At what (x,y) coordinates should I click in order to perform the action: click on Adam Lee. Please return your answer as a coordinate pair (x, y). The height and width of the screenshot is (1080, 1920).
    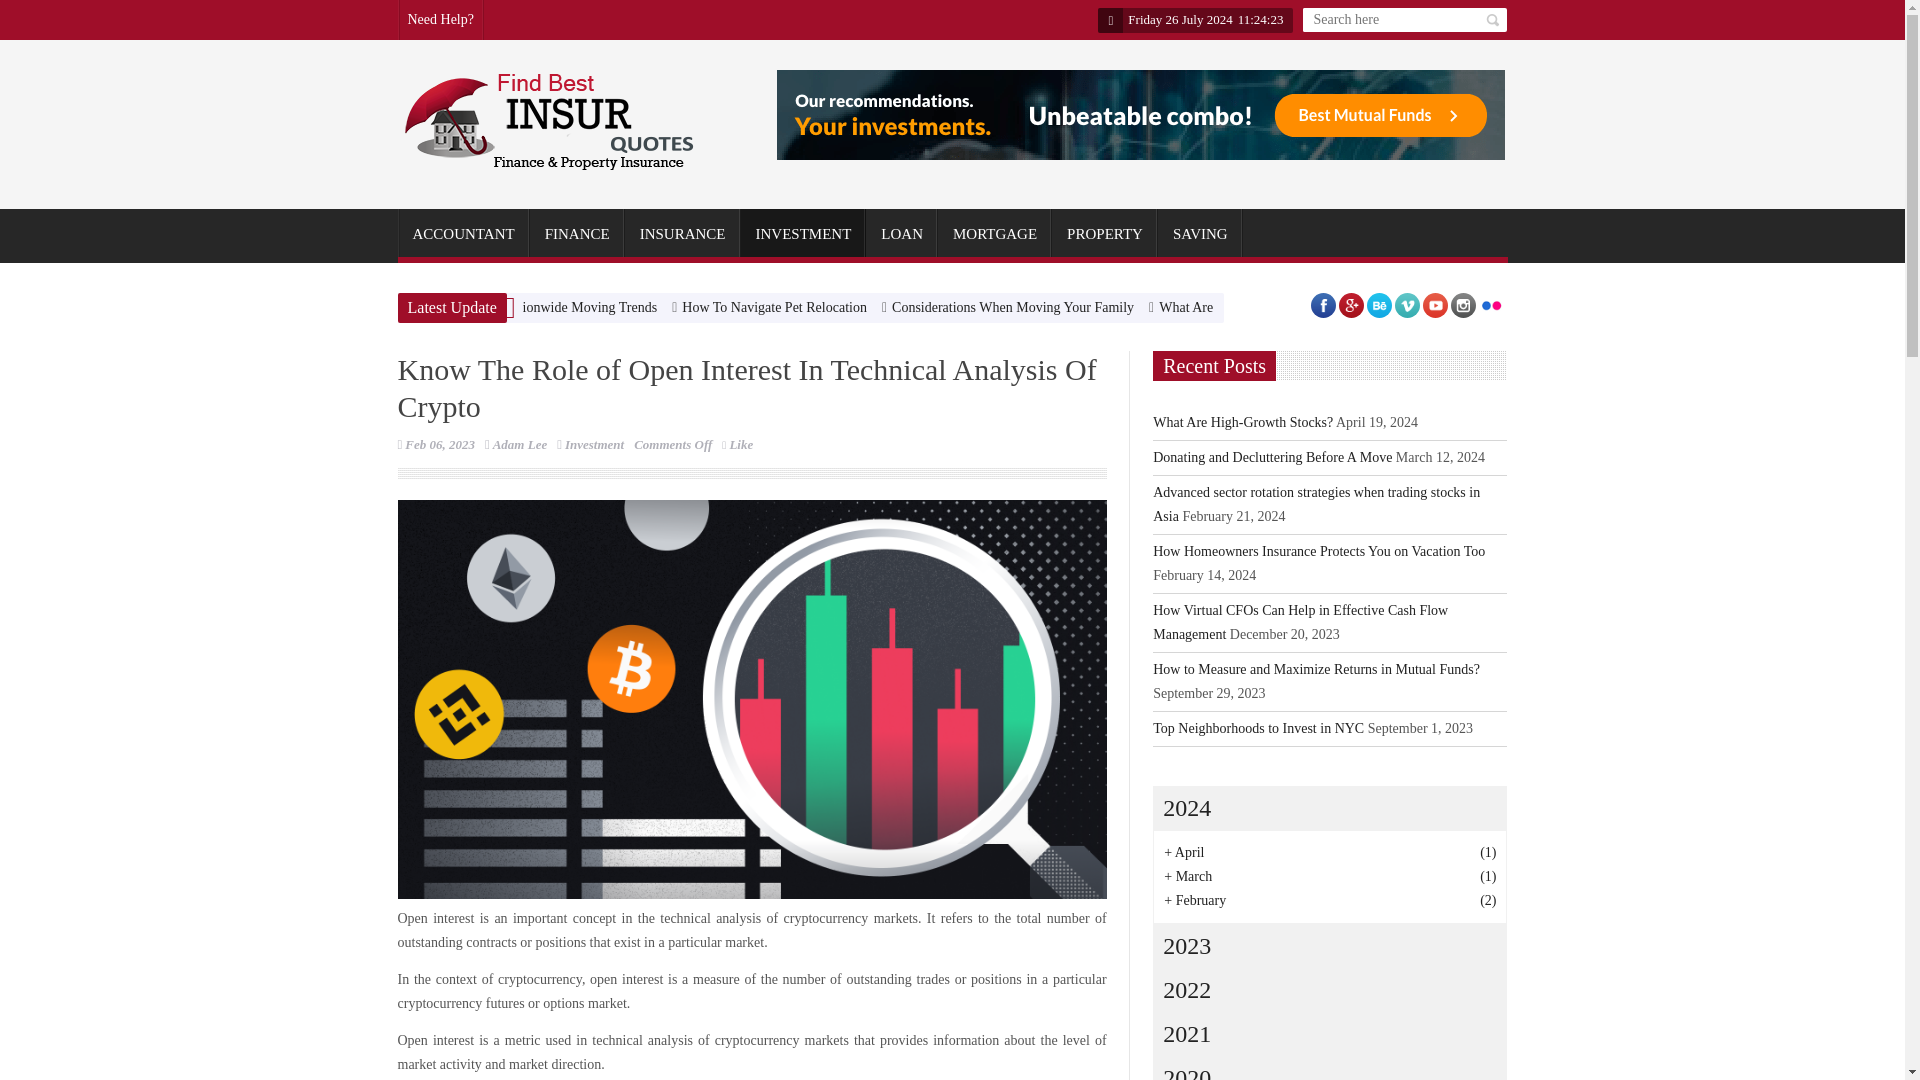
    Looking at the image, I should click on (520, 444).